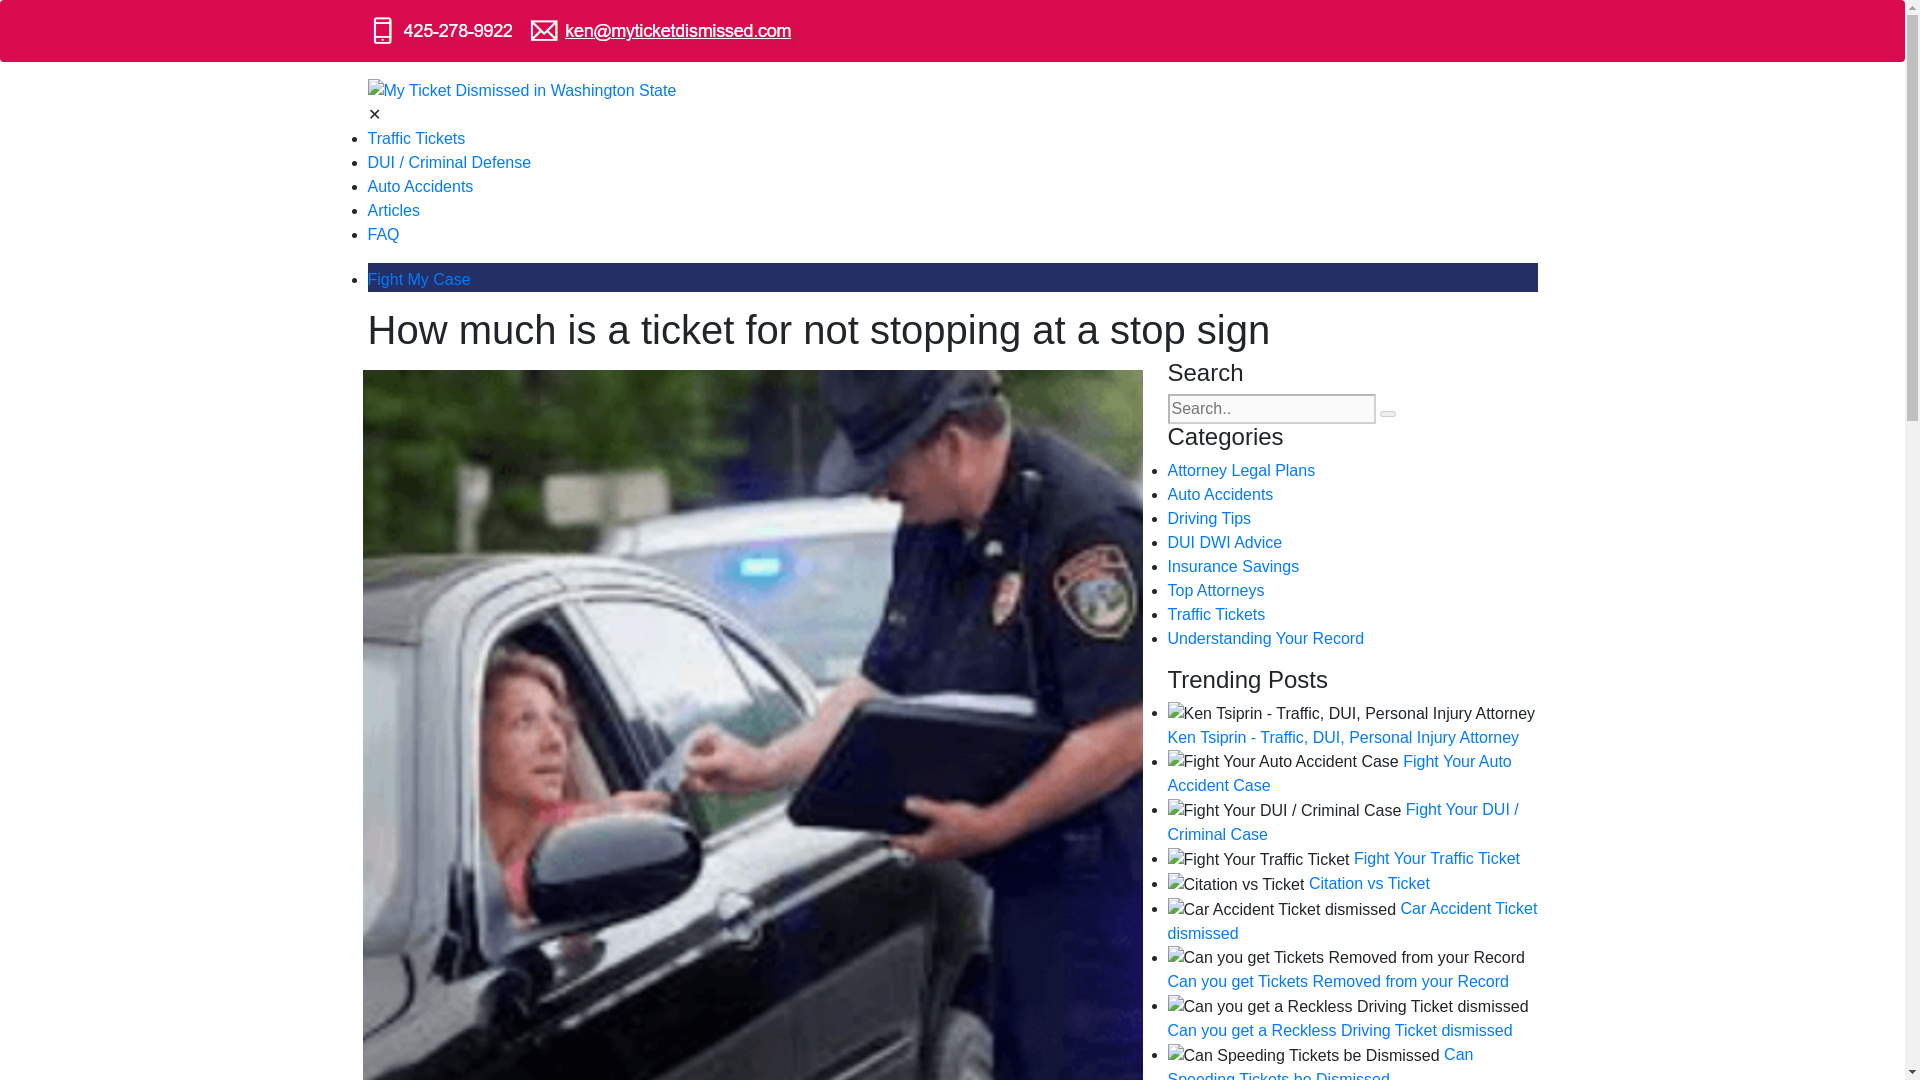  Describe the element at coordinates (1220, 494) in the screenshot. I see `Auto Accidents` at that location.